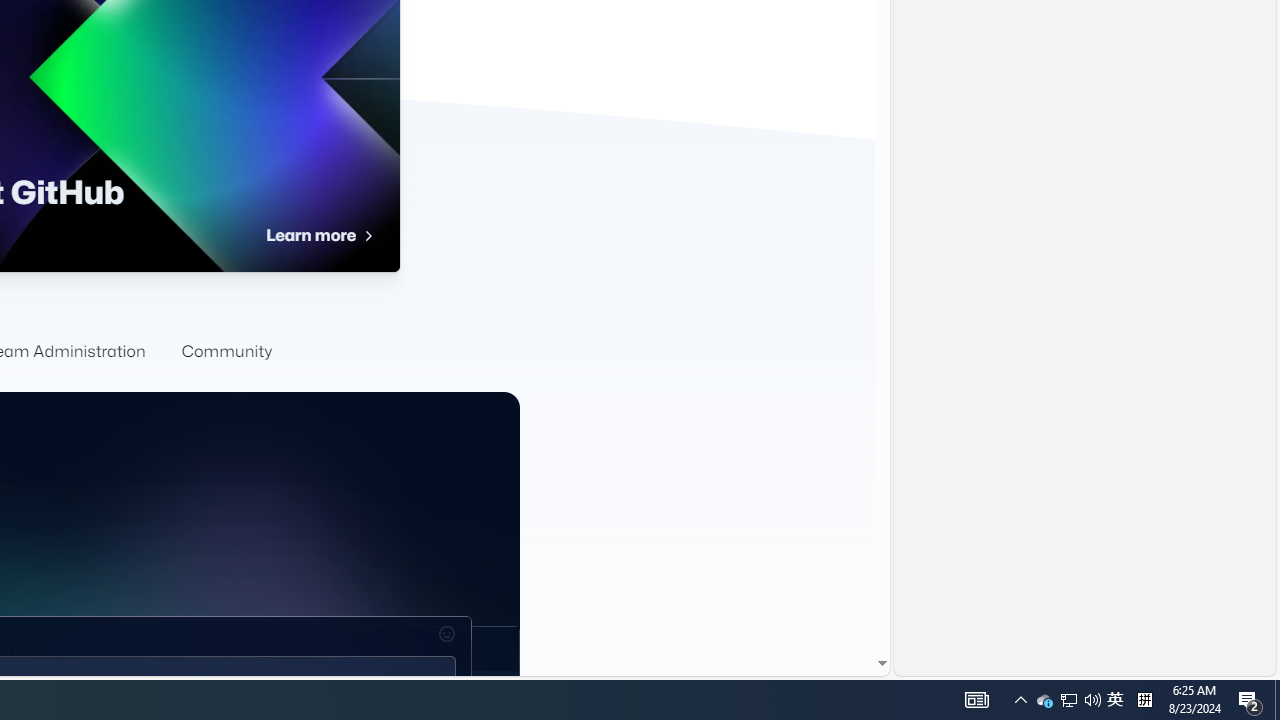 Image resolution: width=1280 pixels, height=720 pixels. I want to click on Class: octicon arrow-symbol-mktg octicon, so click(367, 236).